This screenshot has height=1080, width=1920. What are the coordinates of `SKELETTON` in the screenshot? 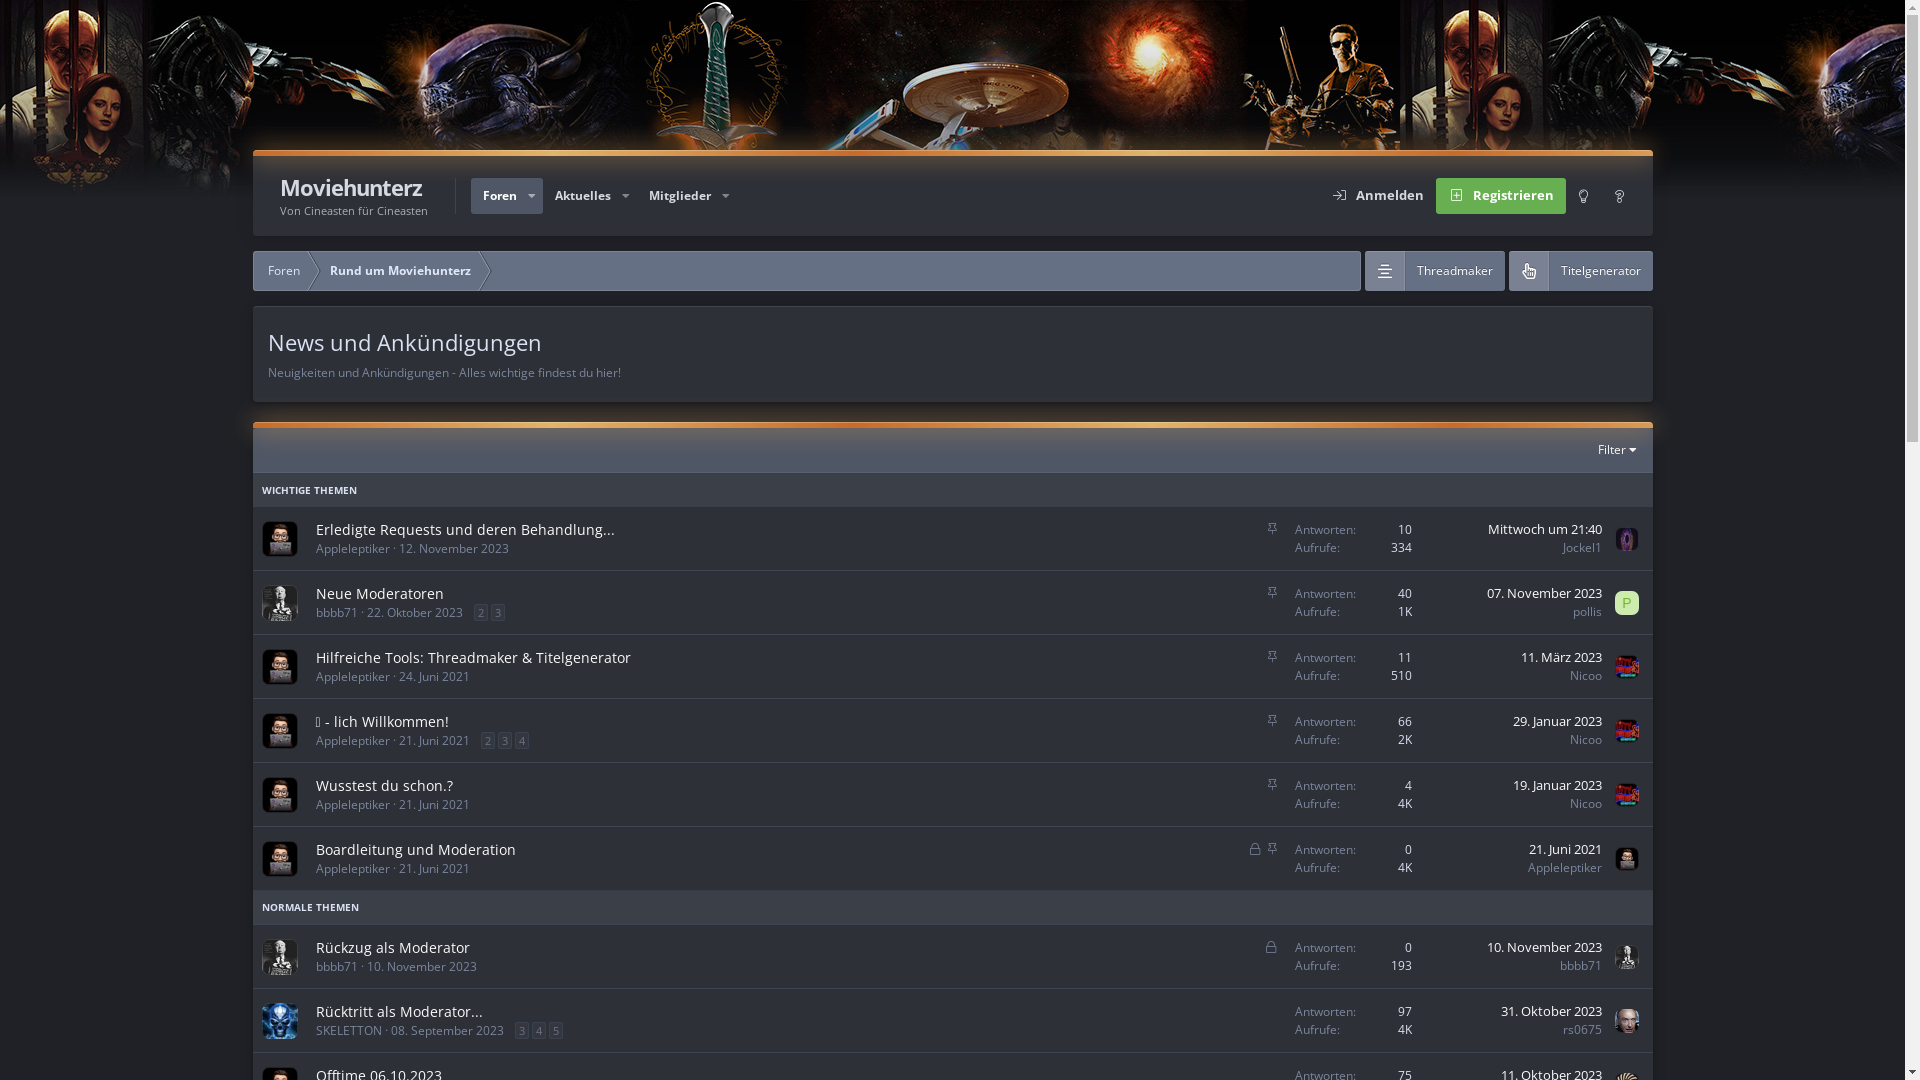 It's located at (349, 1030).